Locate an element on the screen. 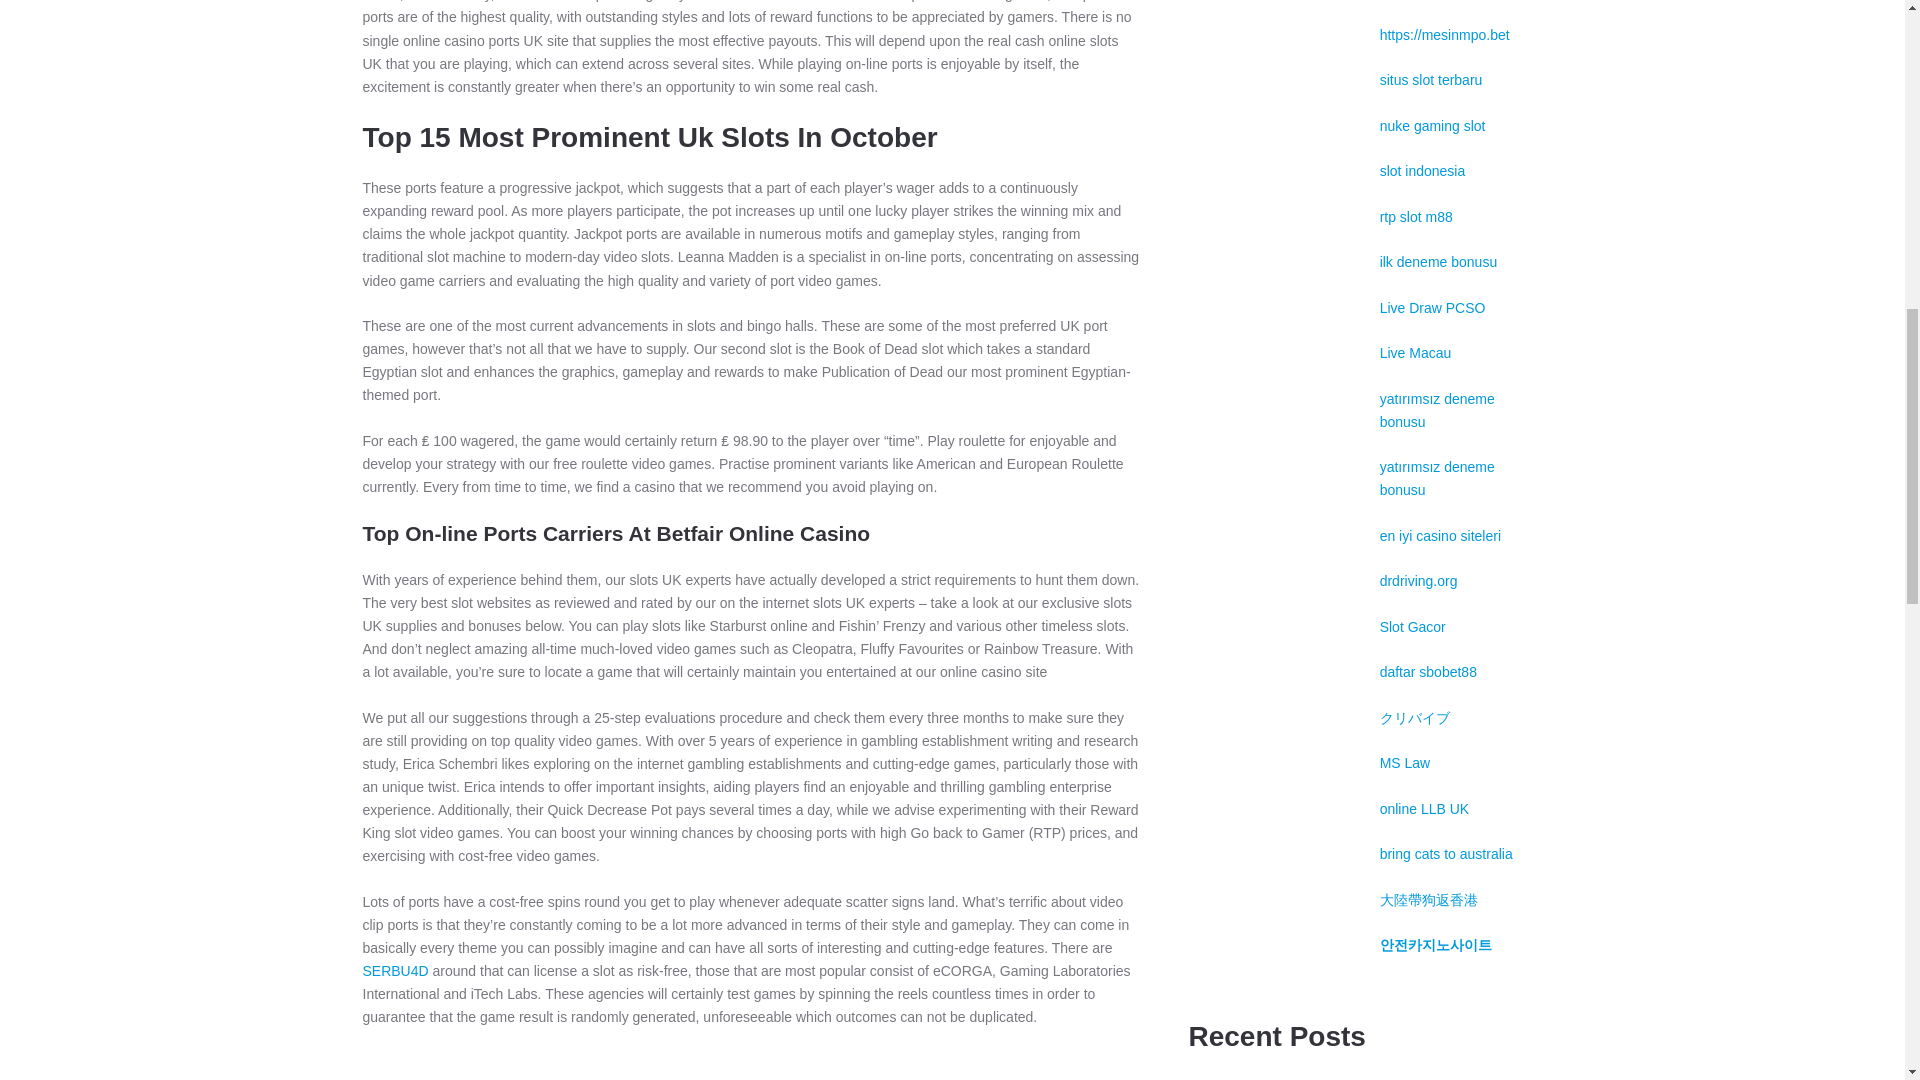 Image resolution: width=1920 pixels, height=1080 pixels. Live Draw PCSO is located at coordinates (1433, 308).